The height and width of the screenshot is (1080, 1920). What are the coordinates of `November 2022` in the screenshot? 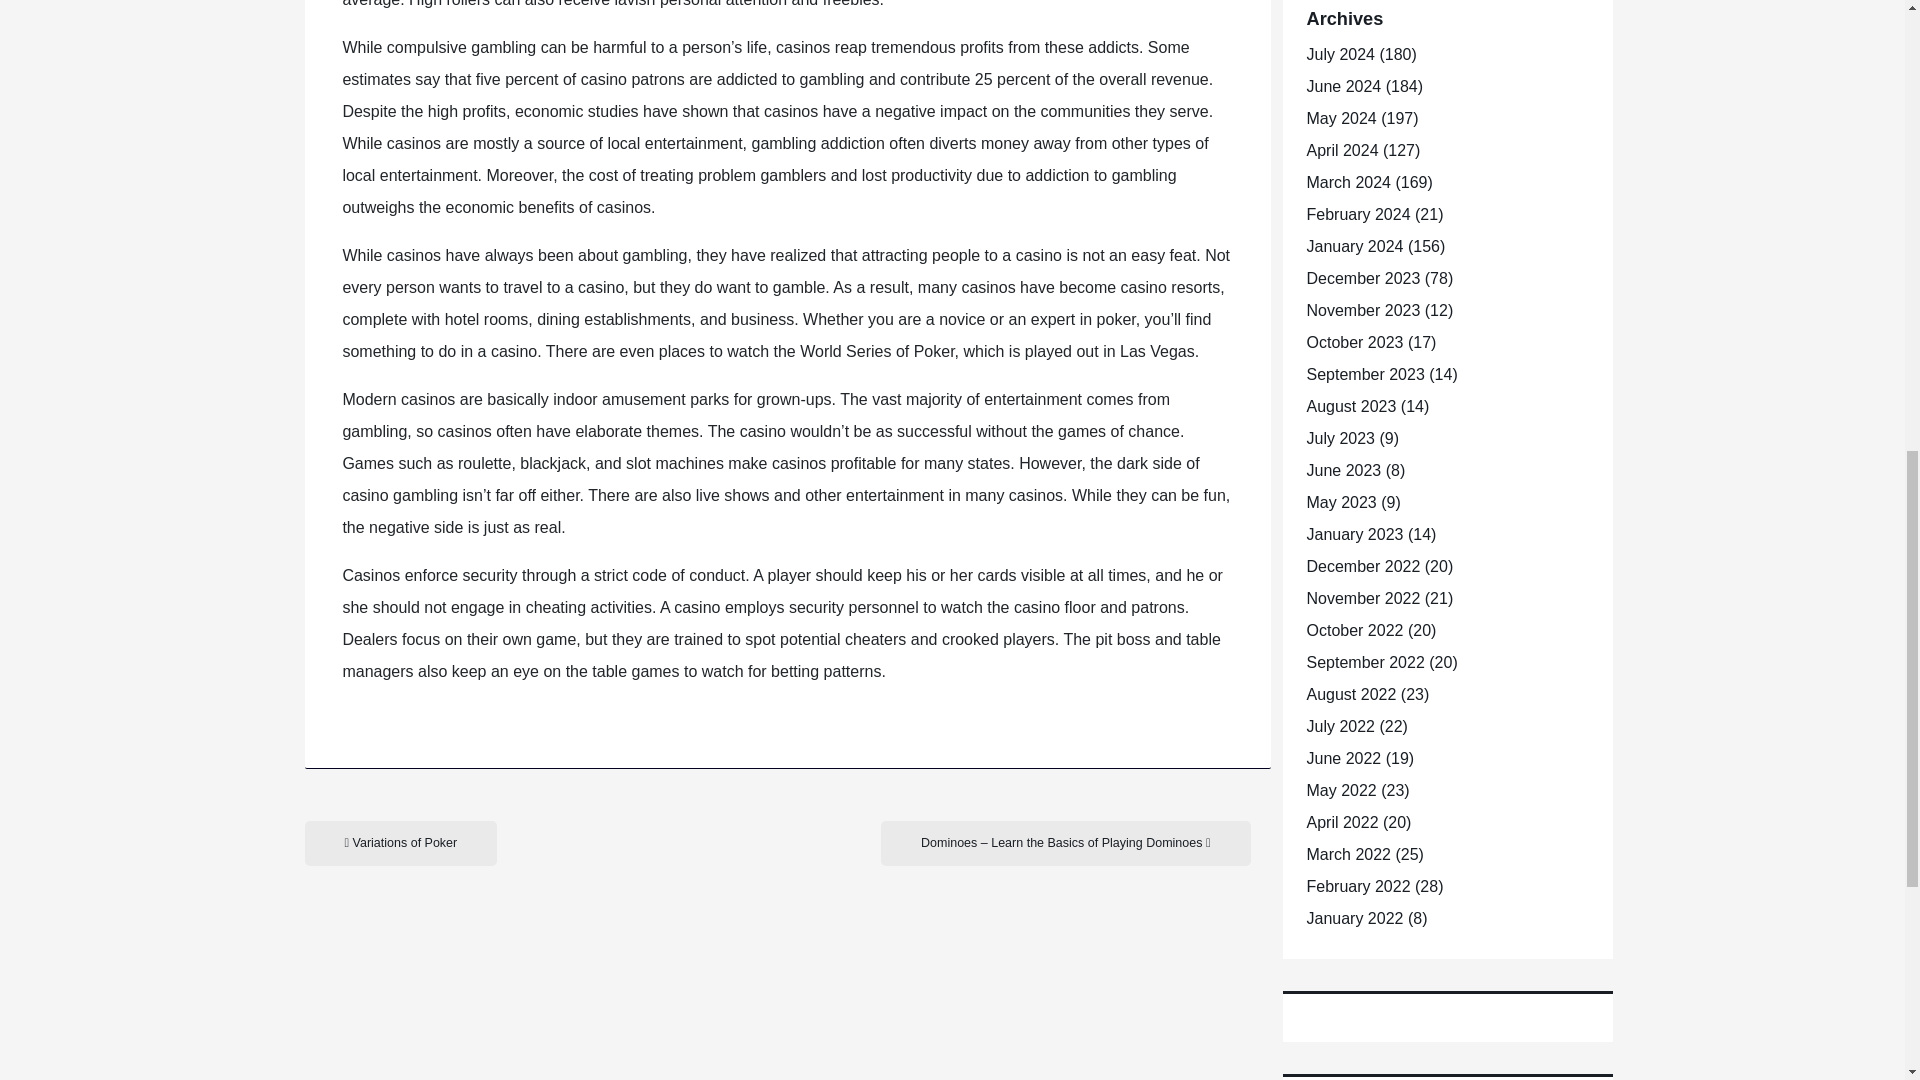 It's located at (1362, 598).